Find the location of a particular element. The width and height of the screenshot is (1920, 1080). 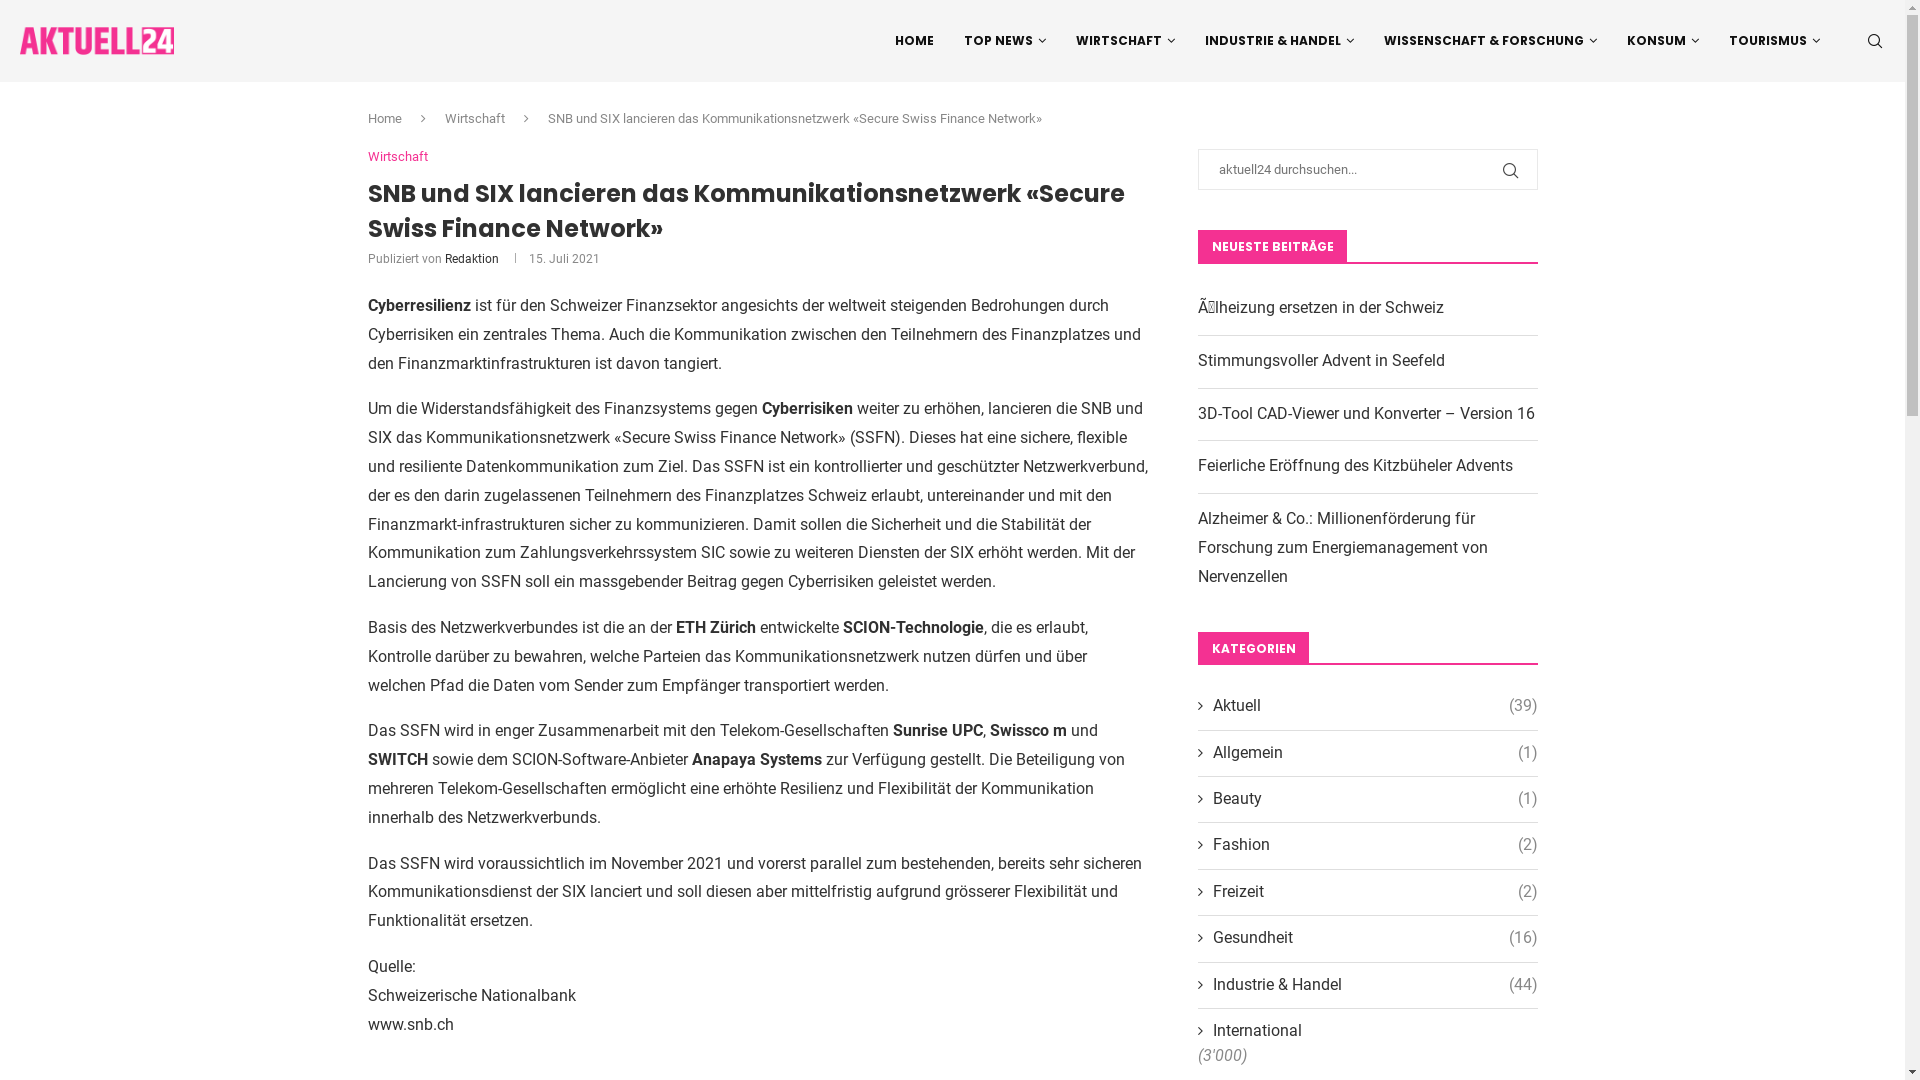

Allgemein
(1) is located at coordinates (1368, 753).